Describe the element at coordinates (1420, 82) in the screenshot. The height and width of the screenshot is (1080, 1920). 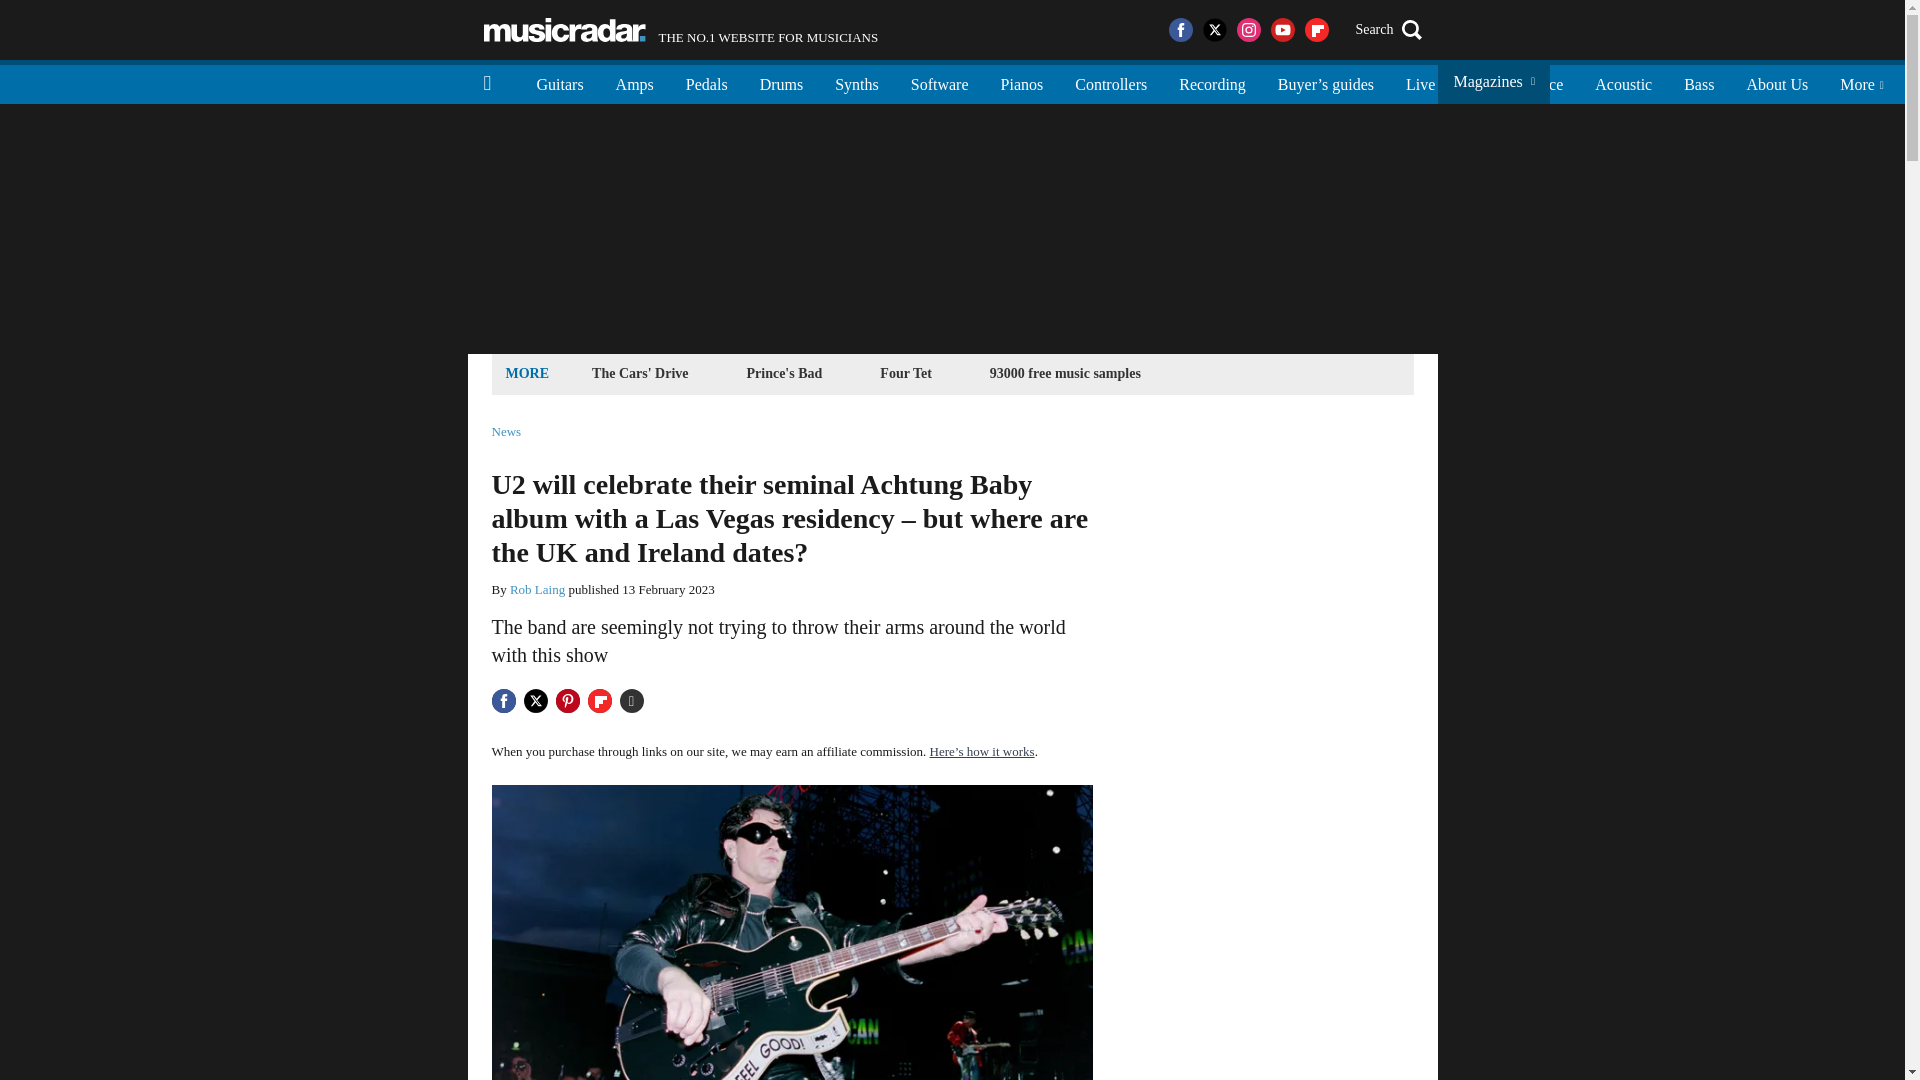
I see `Live` at that location.